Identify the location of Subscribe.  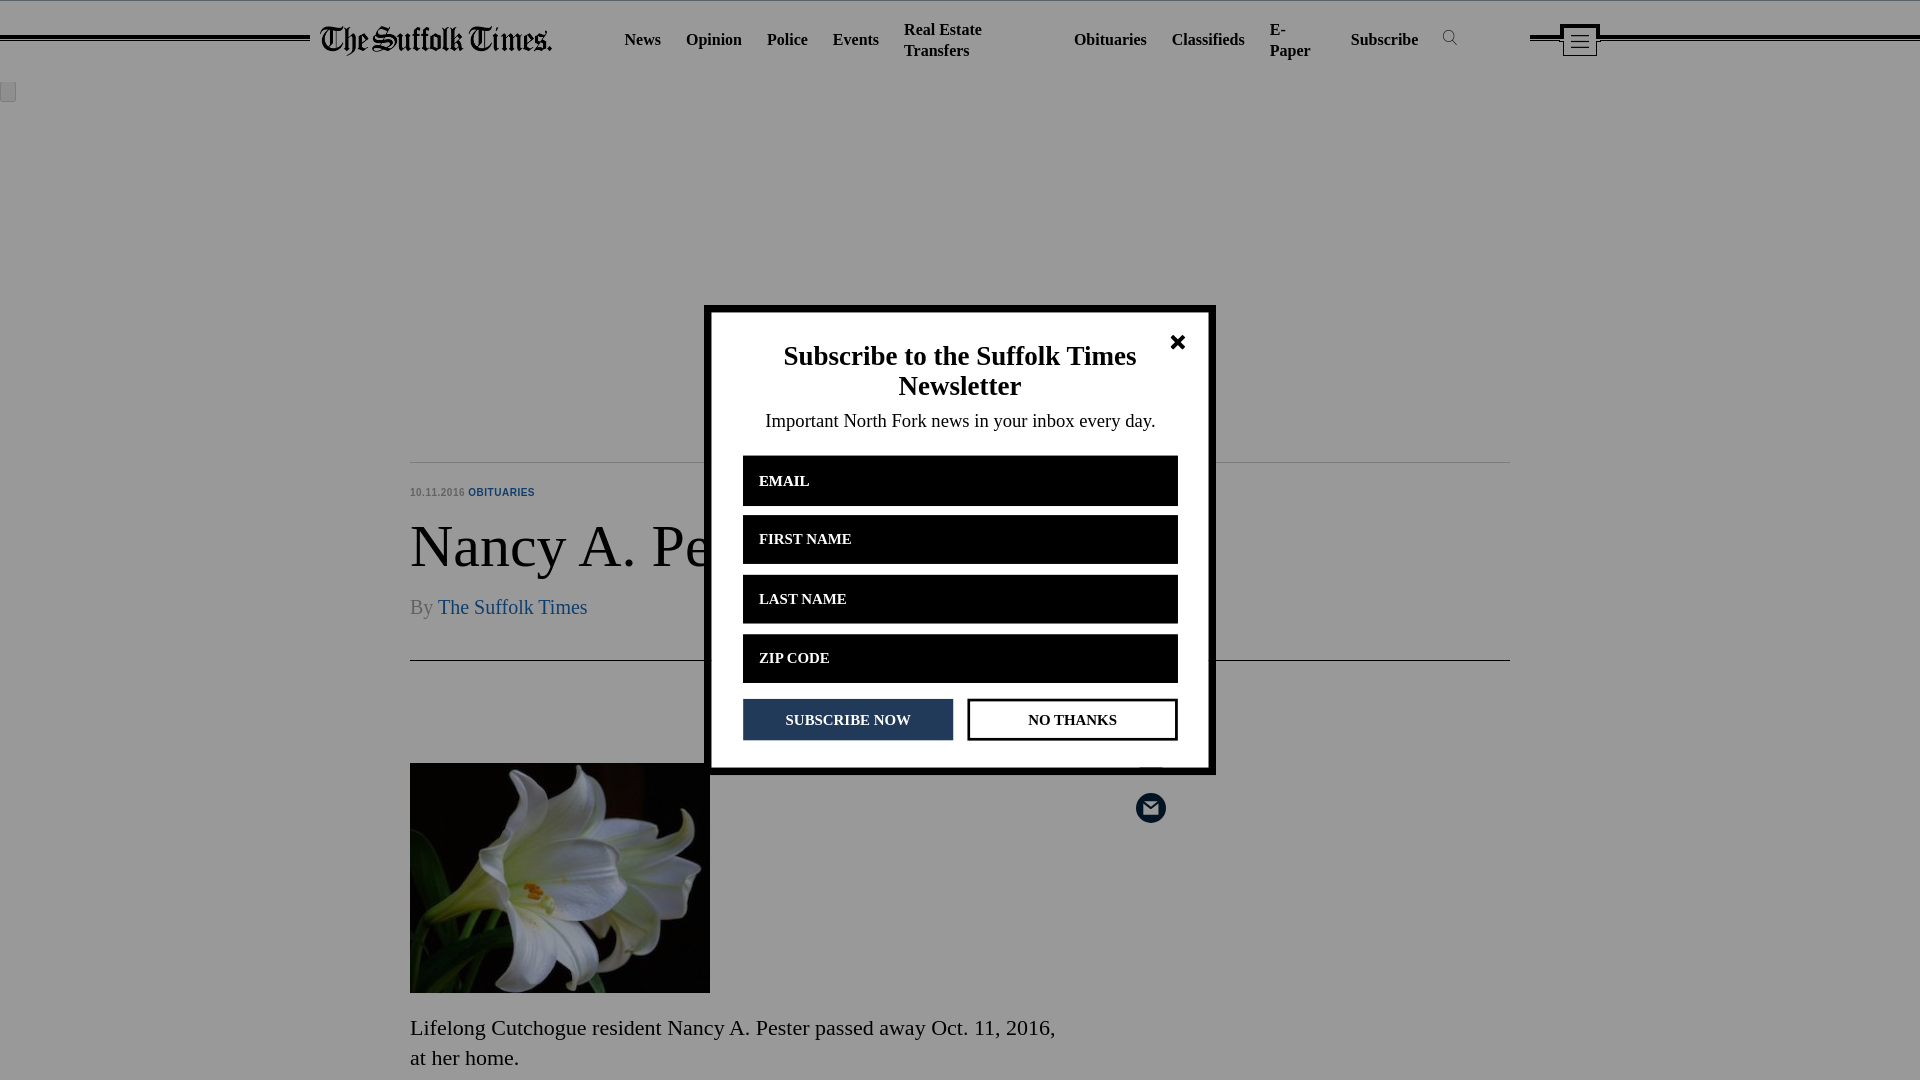
(1384, 39).